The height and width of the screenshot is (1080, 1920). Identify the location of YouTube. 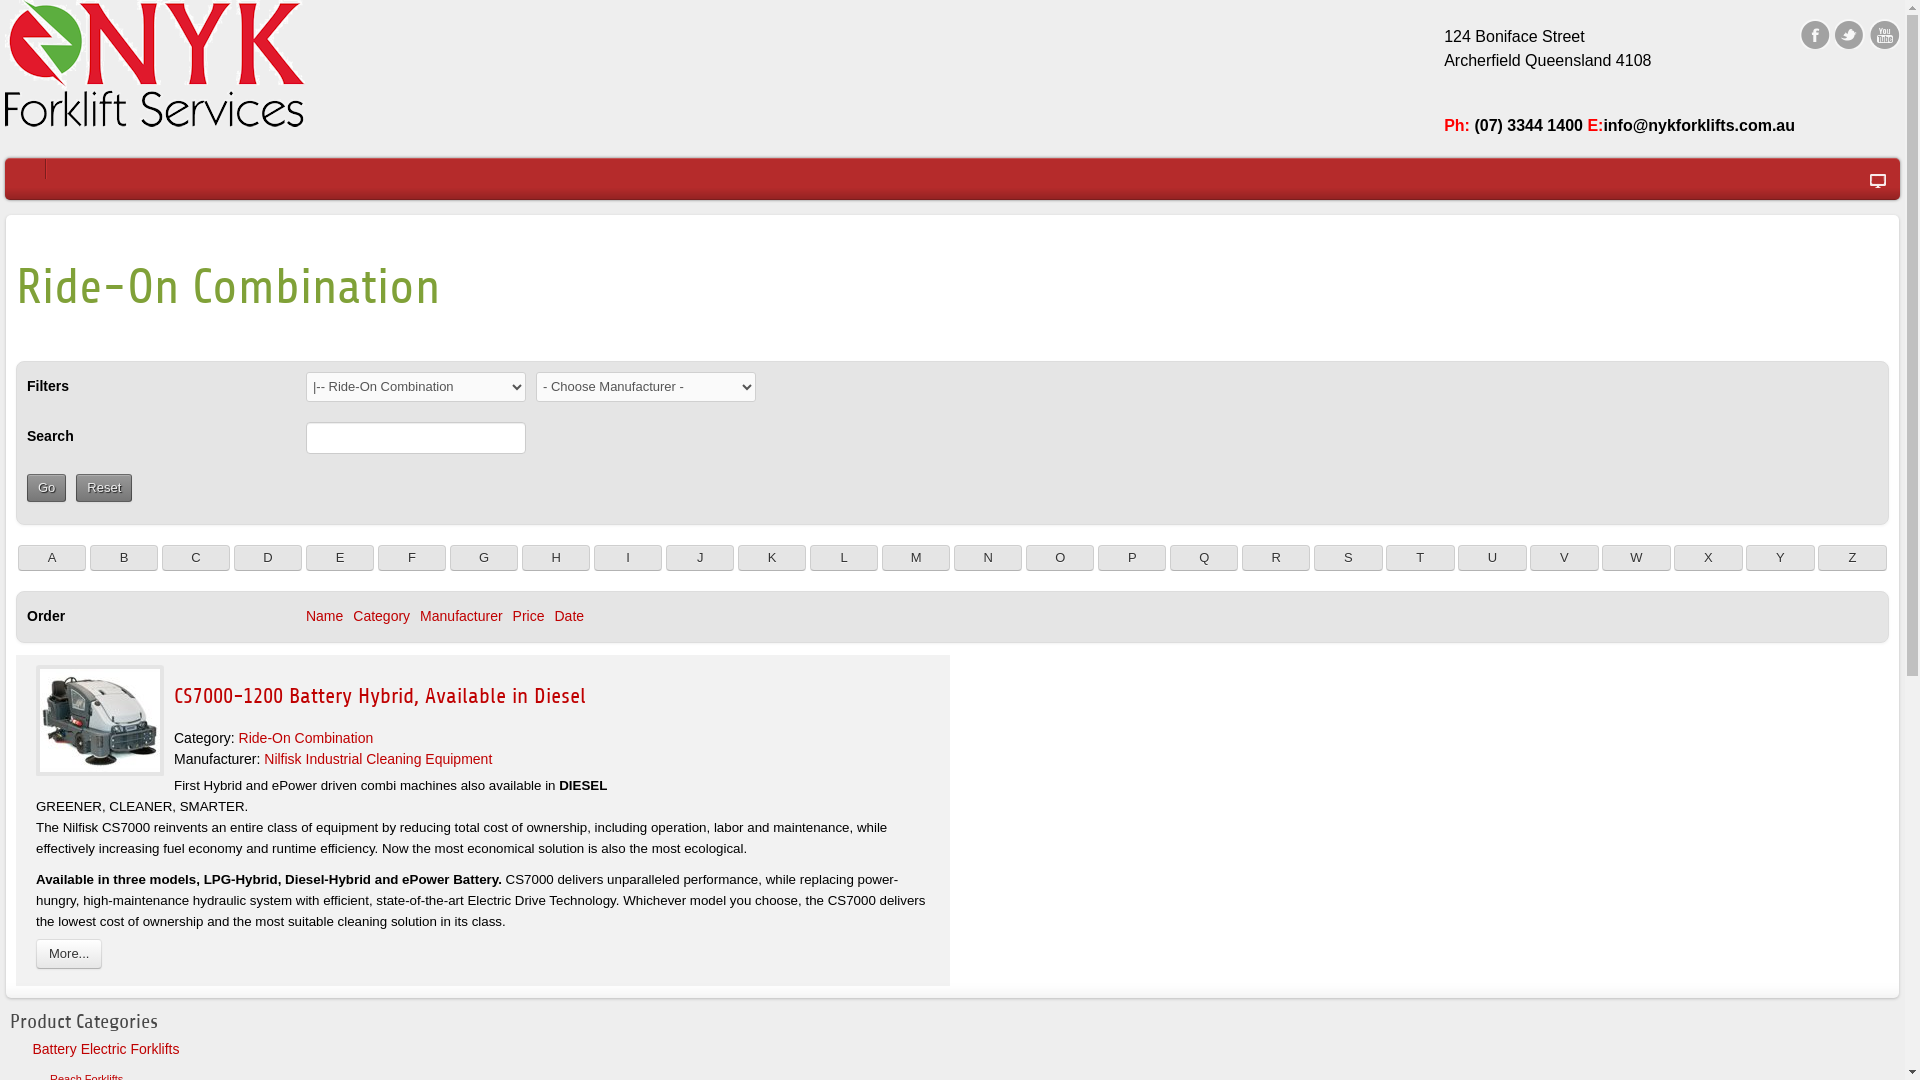
(1885, 34).